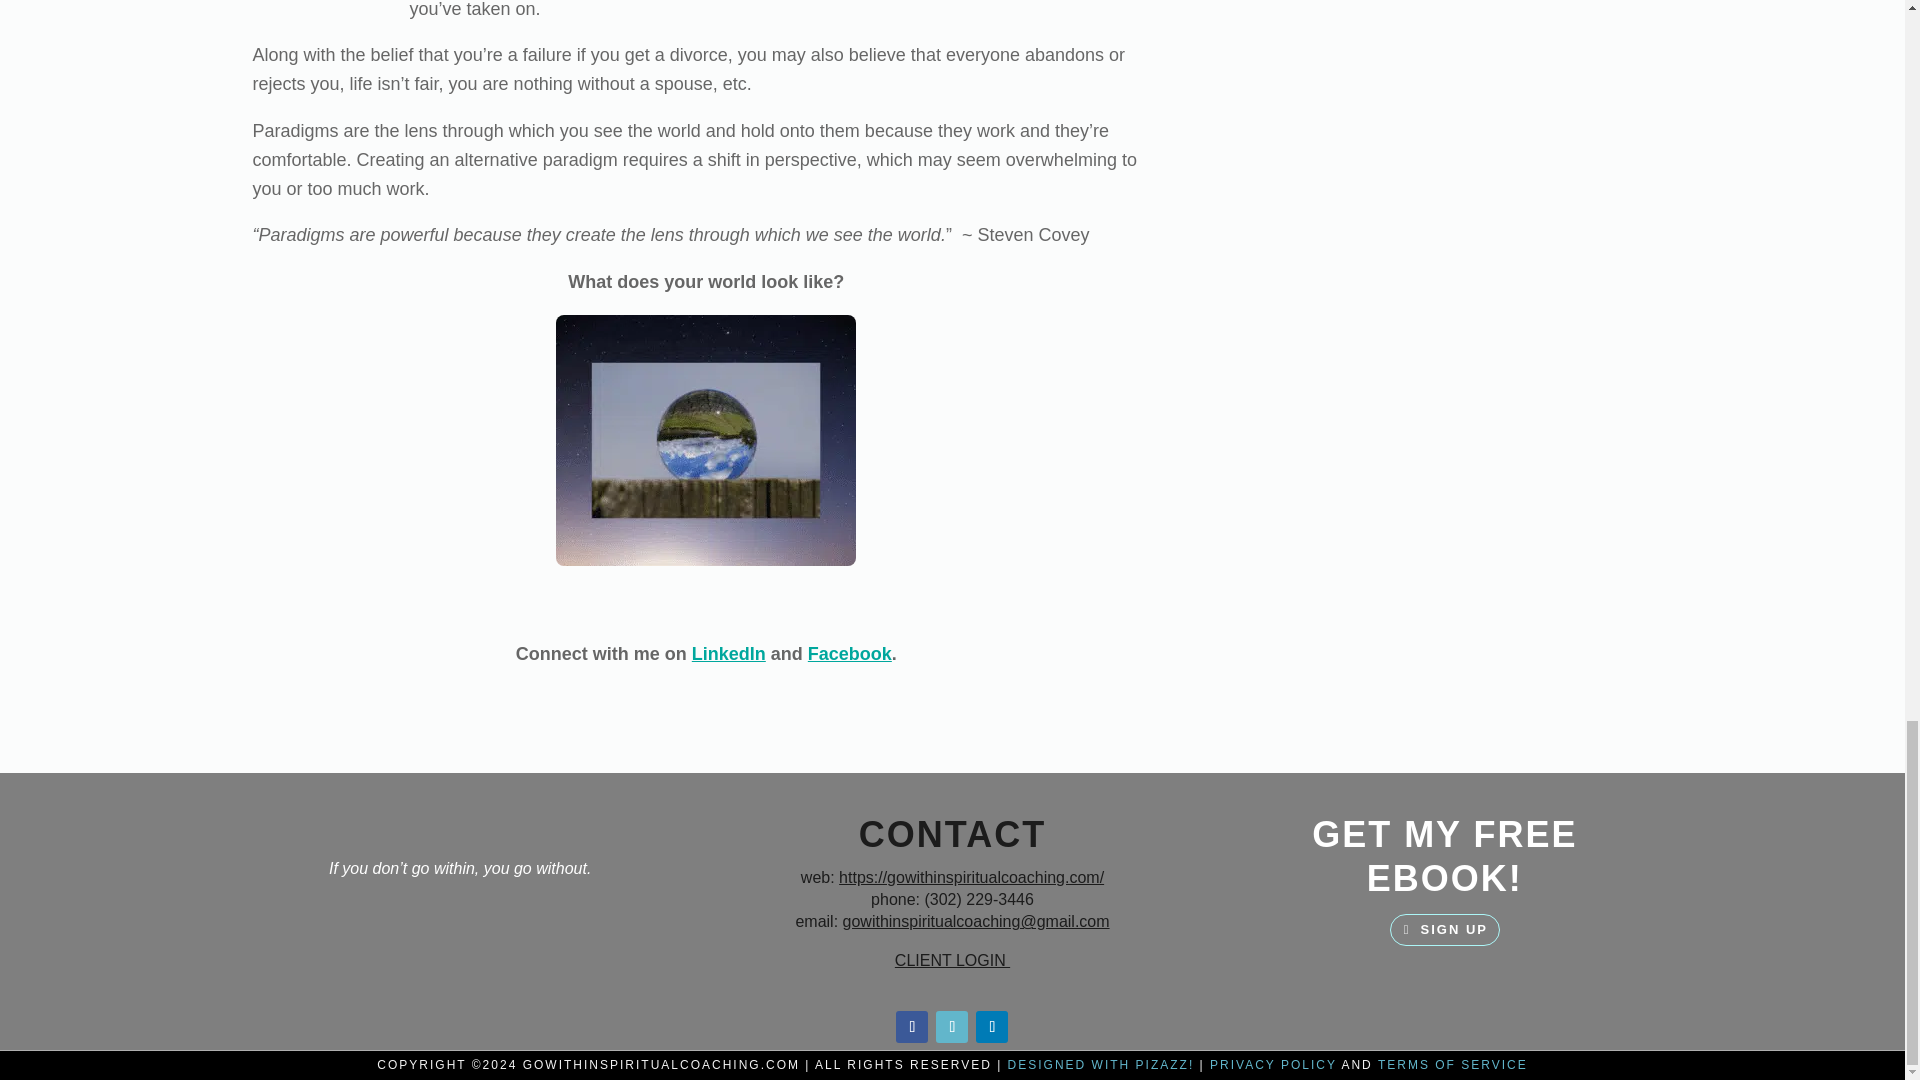 The height and width of the screenshot is (1080, 1920). What do you see at coordinates (952, 960) in the screenshot?
I see `CLIENT LOGIN ` at bounding box center [952, 960].